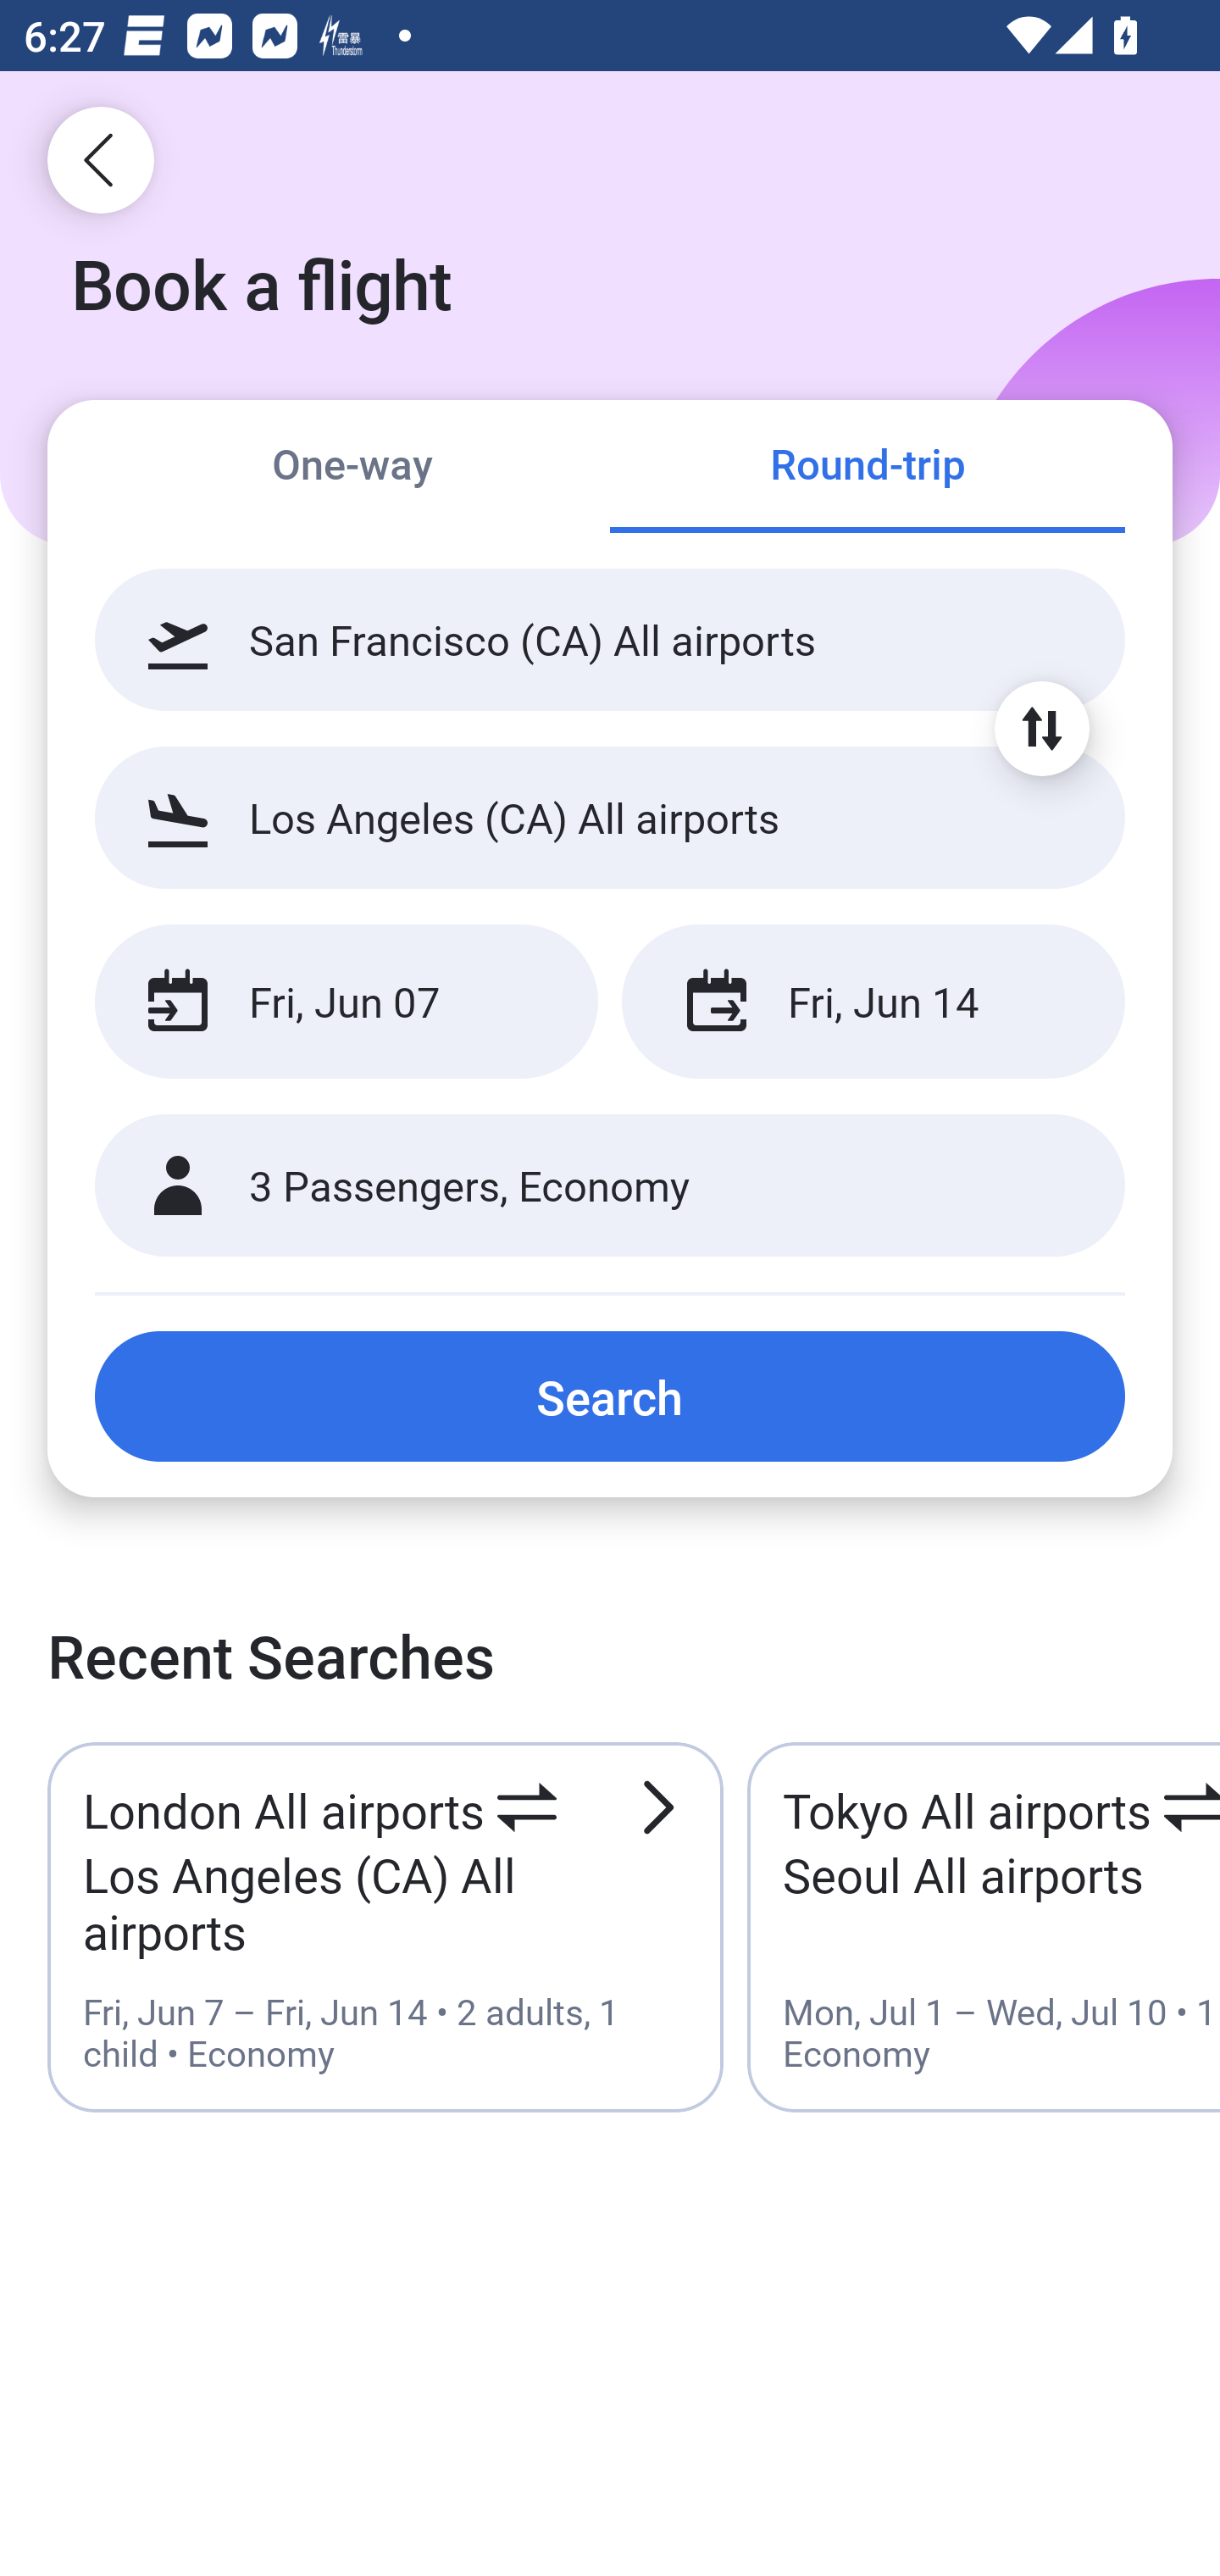 Image resolution: width=1220 pixels, height=2576 pixels. I want to click on San Francisco (CA) All airports, so click(610, 640).